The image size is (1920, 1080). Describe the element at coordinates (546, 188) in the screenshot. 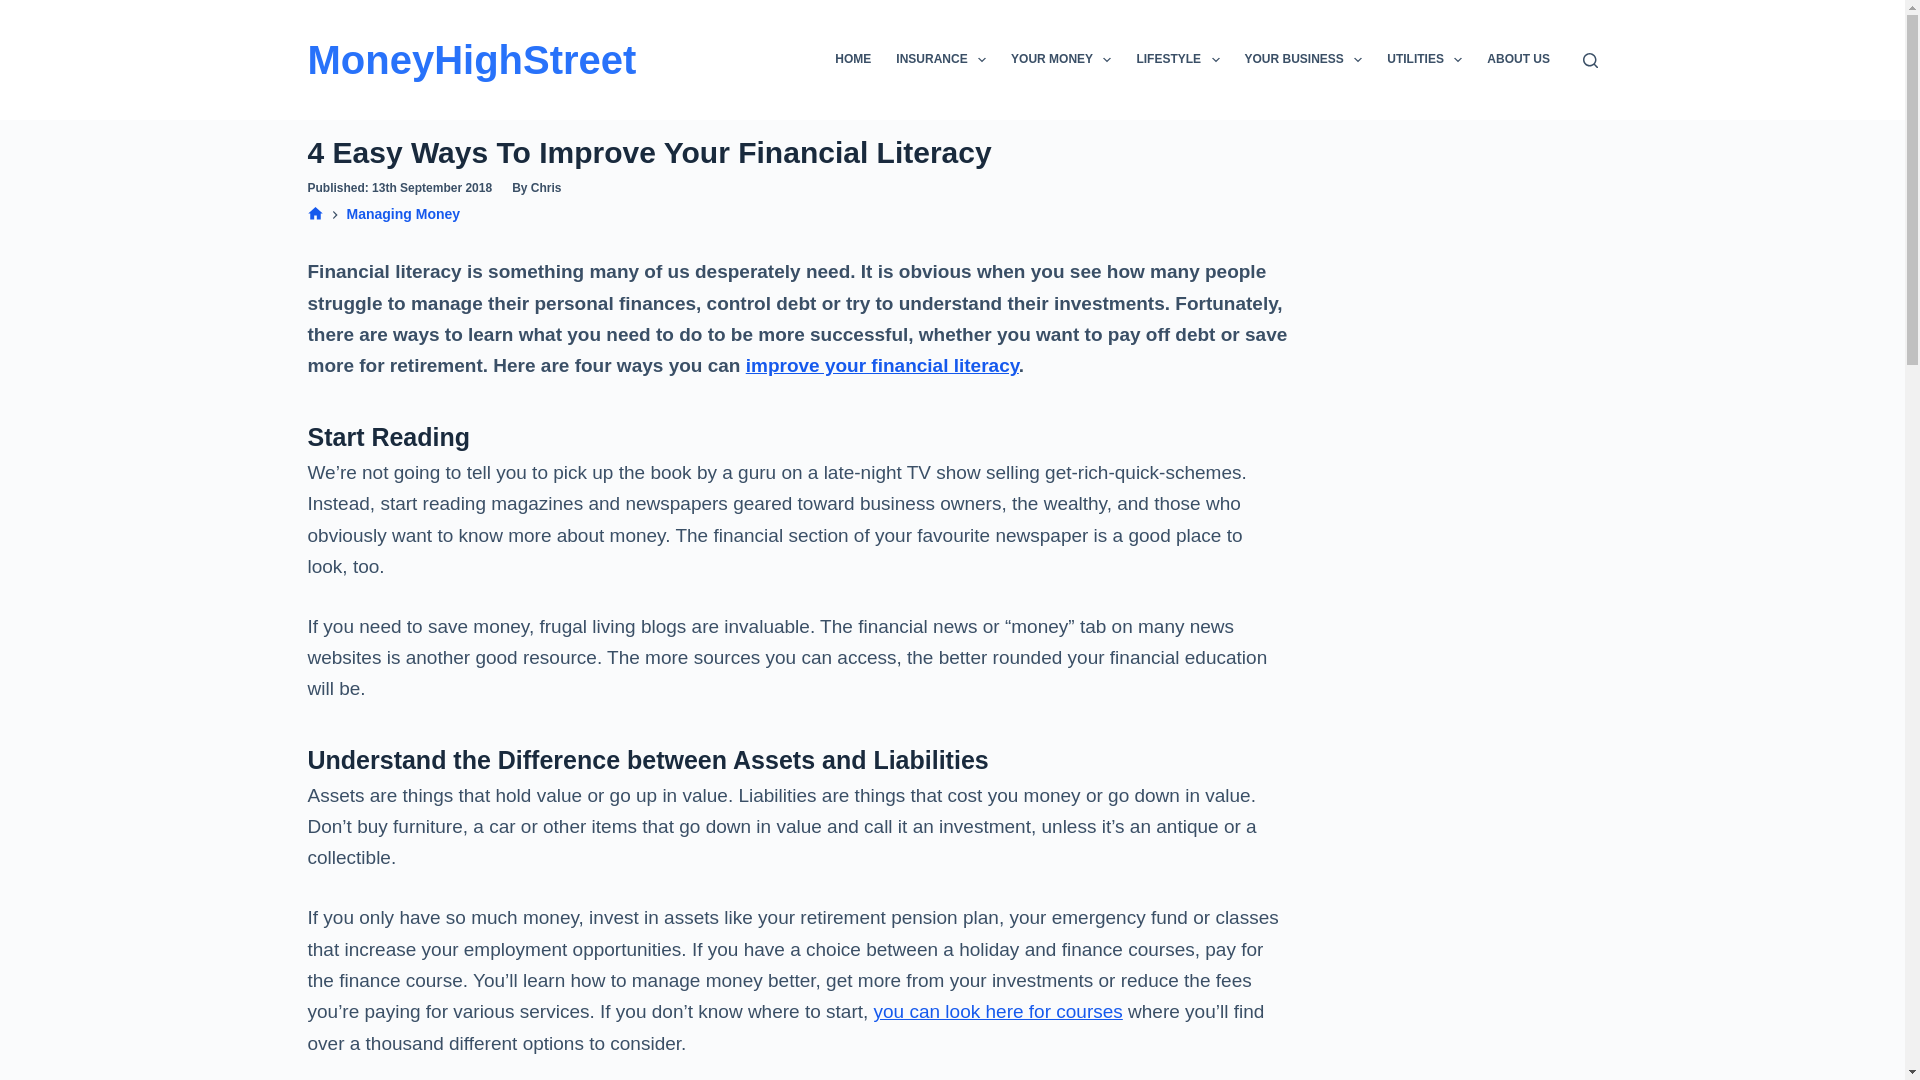

I see `Posts by Chris` at that location.